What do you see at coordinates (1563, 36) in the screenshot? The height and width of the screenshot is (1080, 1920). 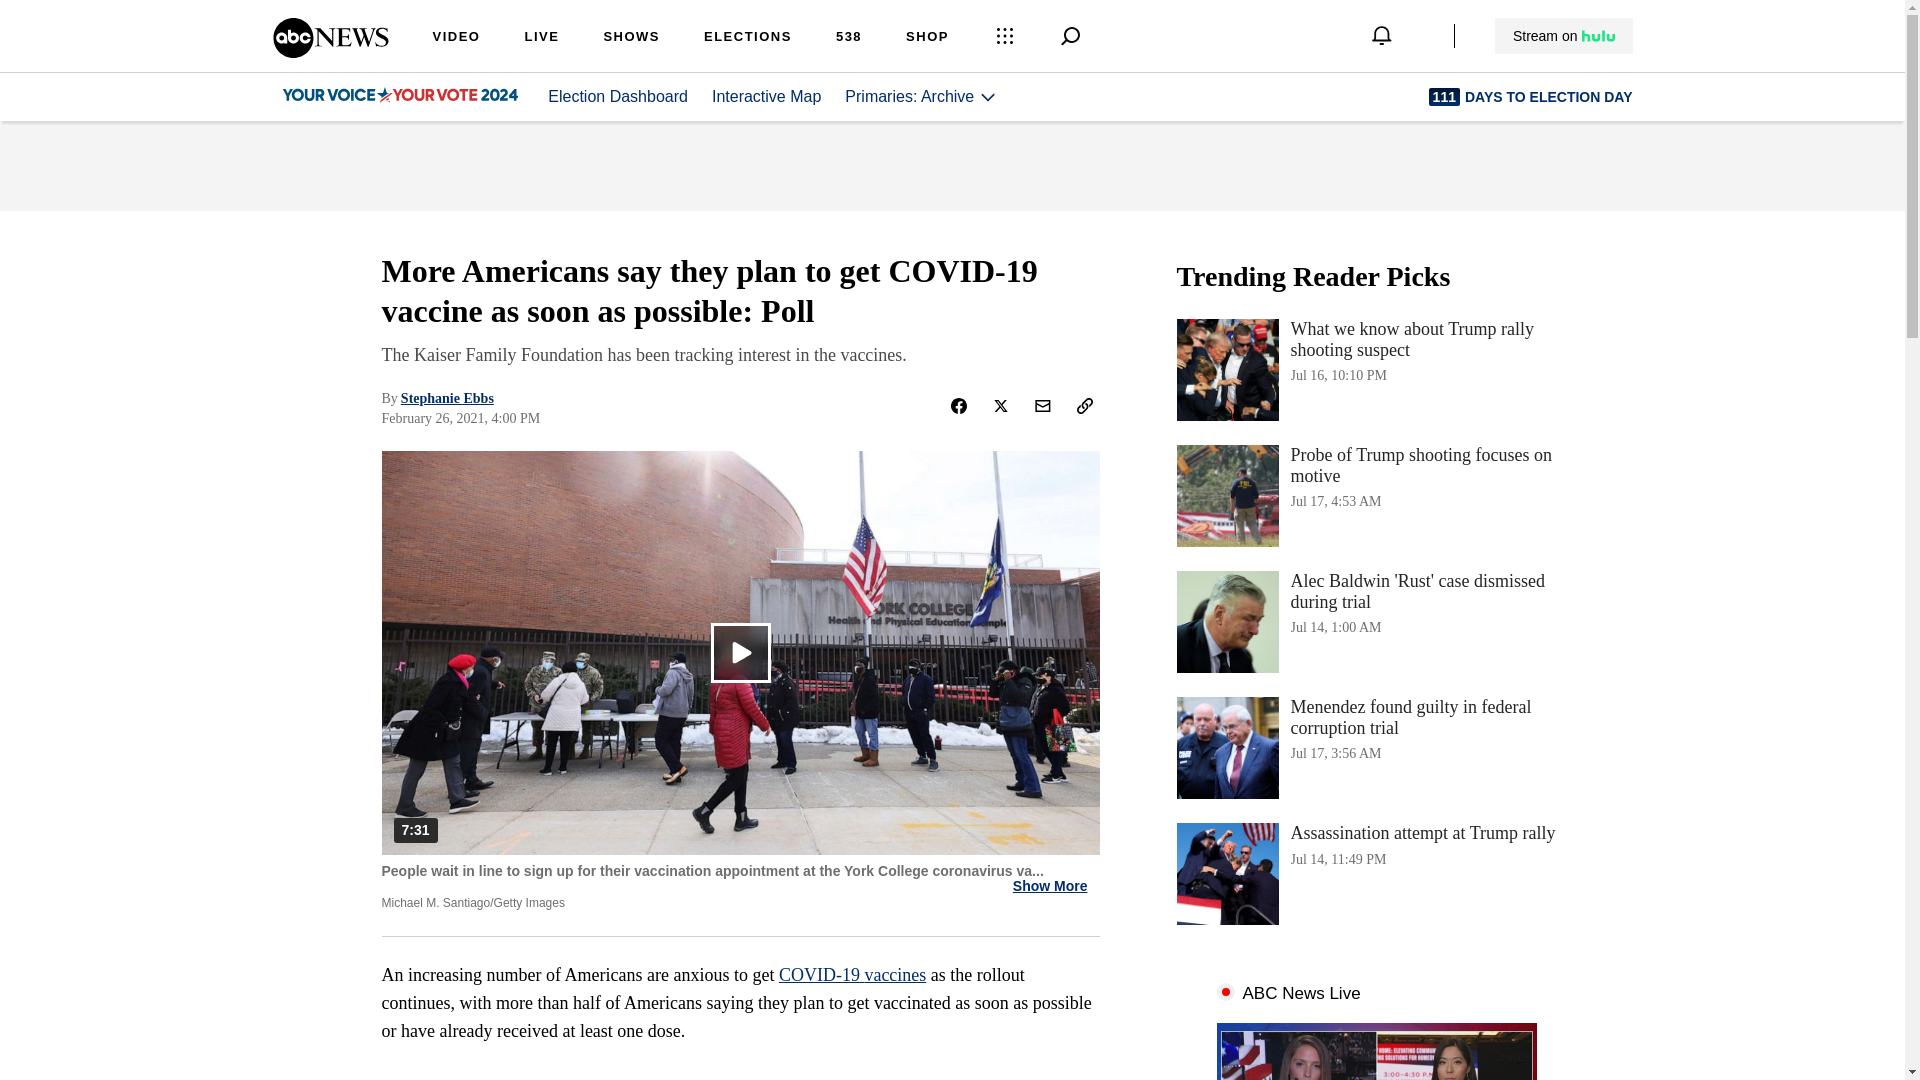 I see `SHOWS` at bounding box center [1563, 36].